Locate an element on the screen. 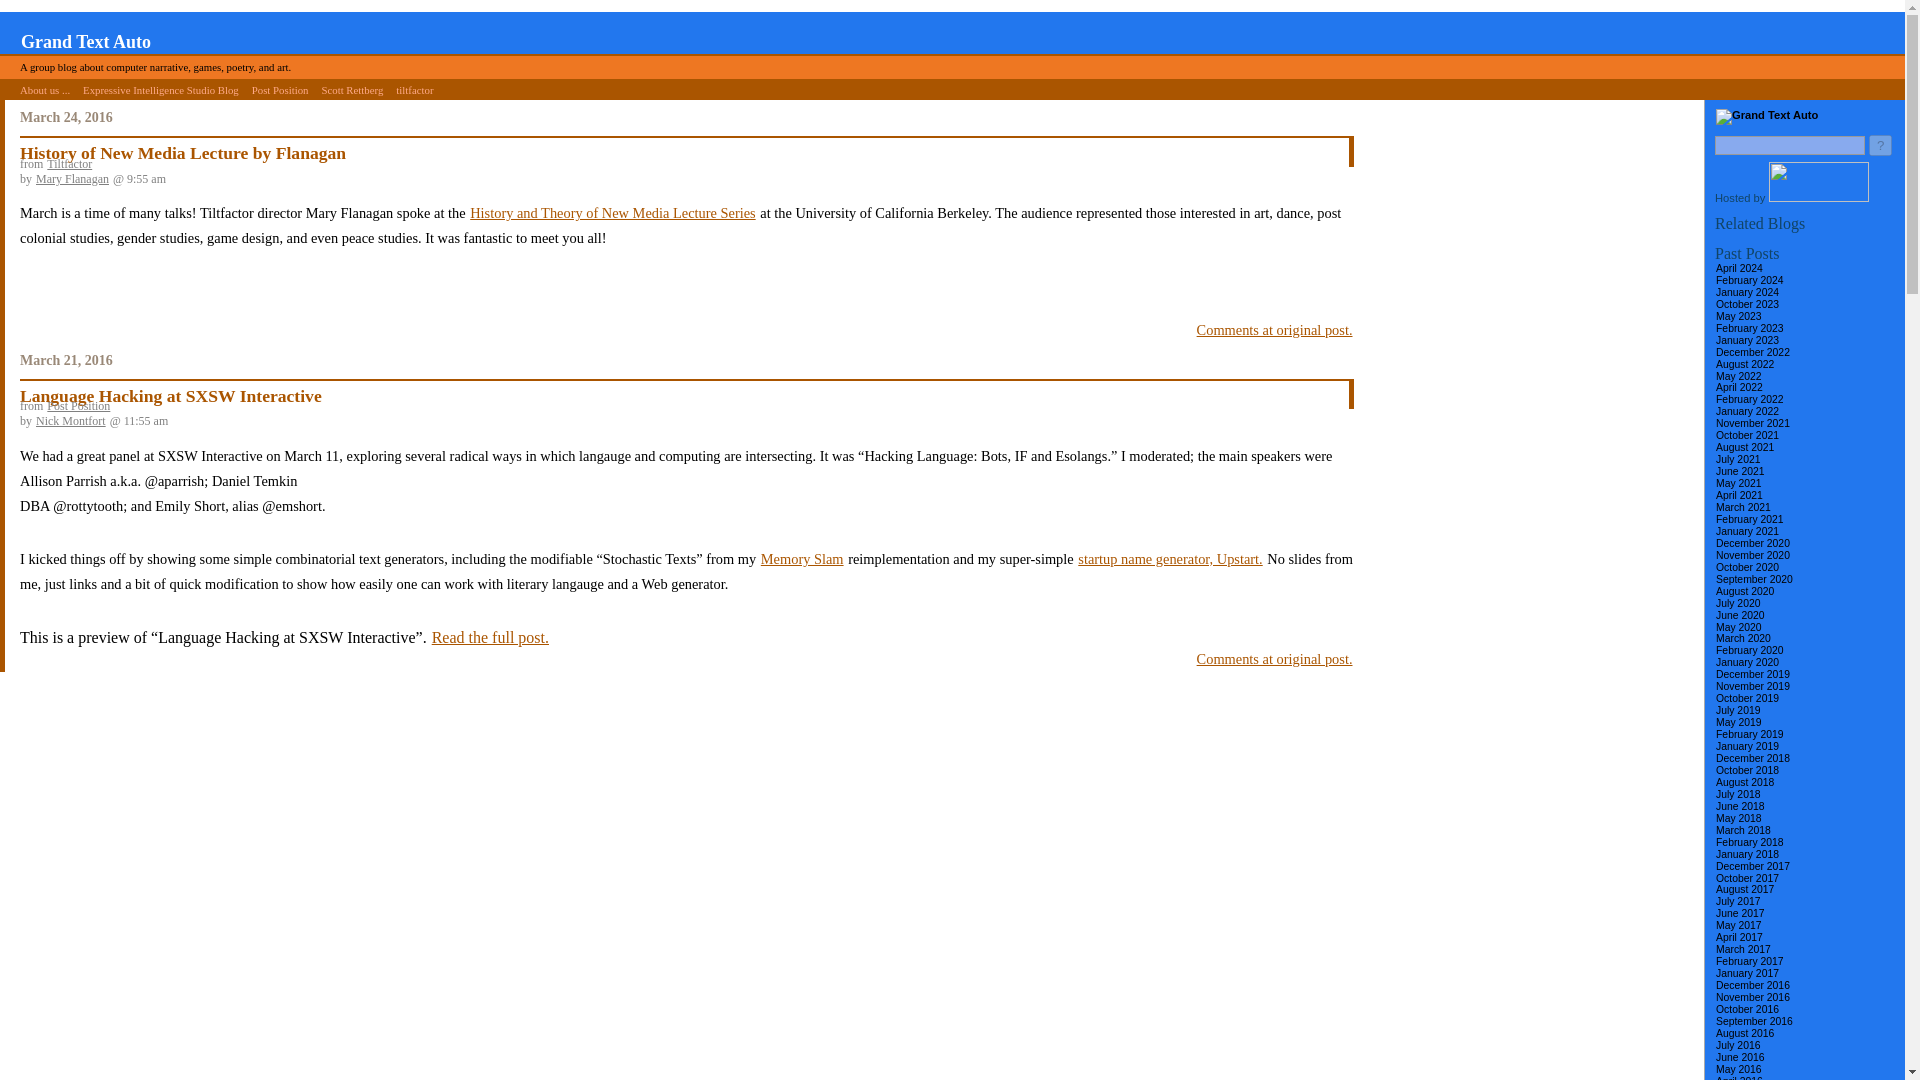 The width and height of the screenshot is (1920, 1080). April 2024 is located at coordinates (1739, 268).